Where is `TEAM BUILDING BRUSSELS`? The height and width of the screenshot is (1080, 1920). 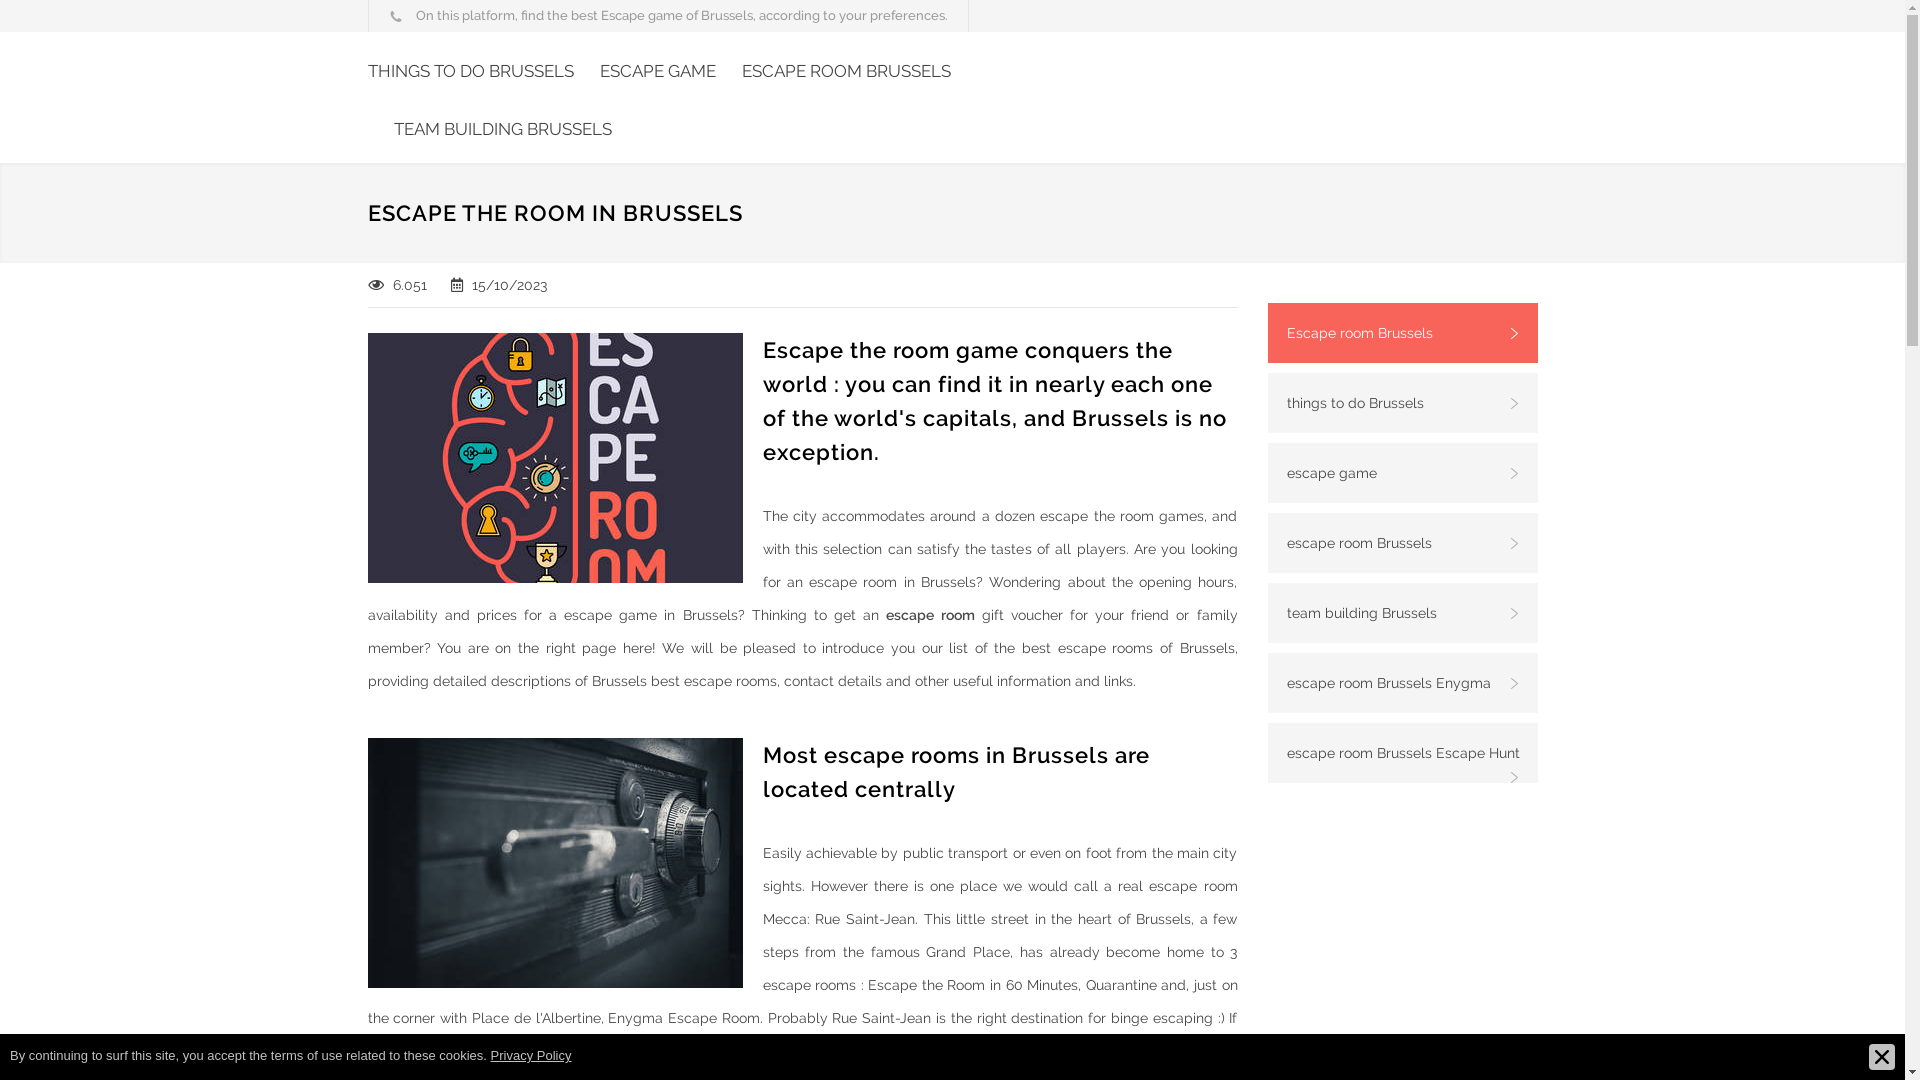 TEAM BUILDING BRUSSELS is located at coordinates (490, 134).